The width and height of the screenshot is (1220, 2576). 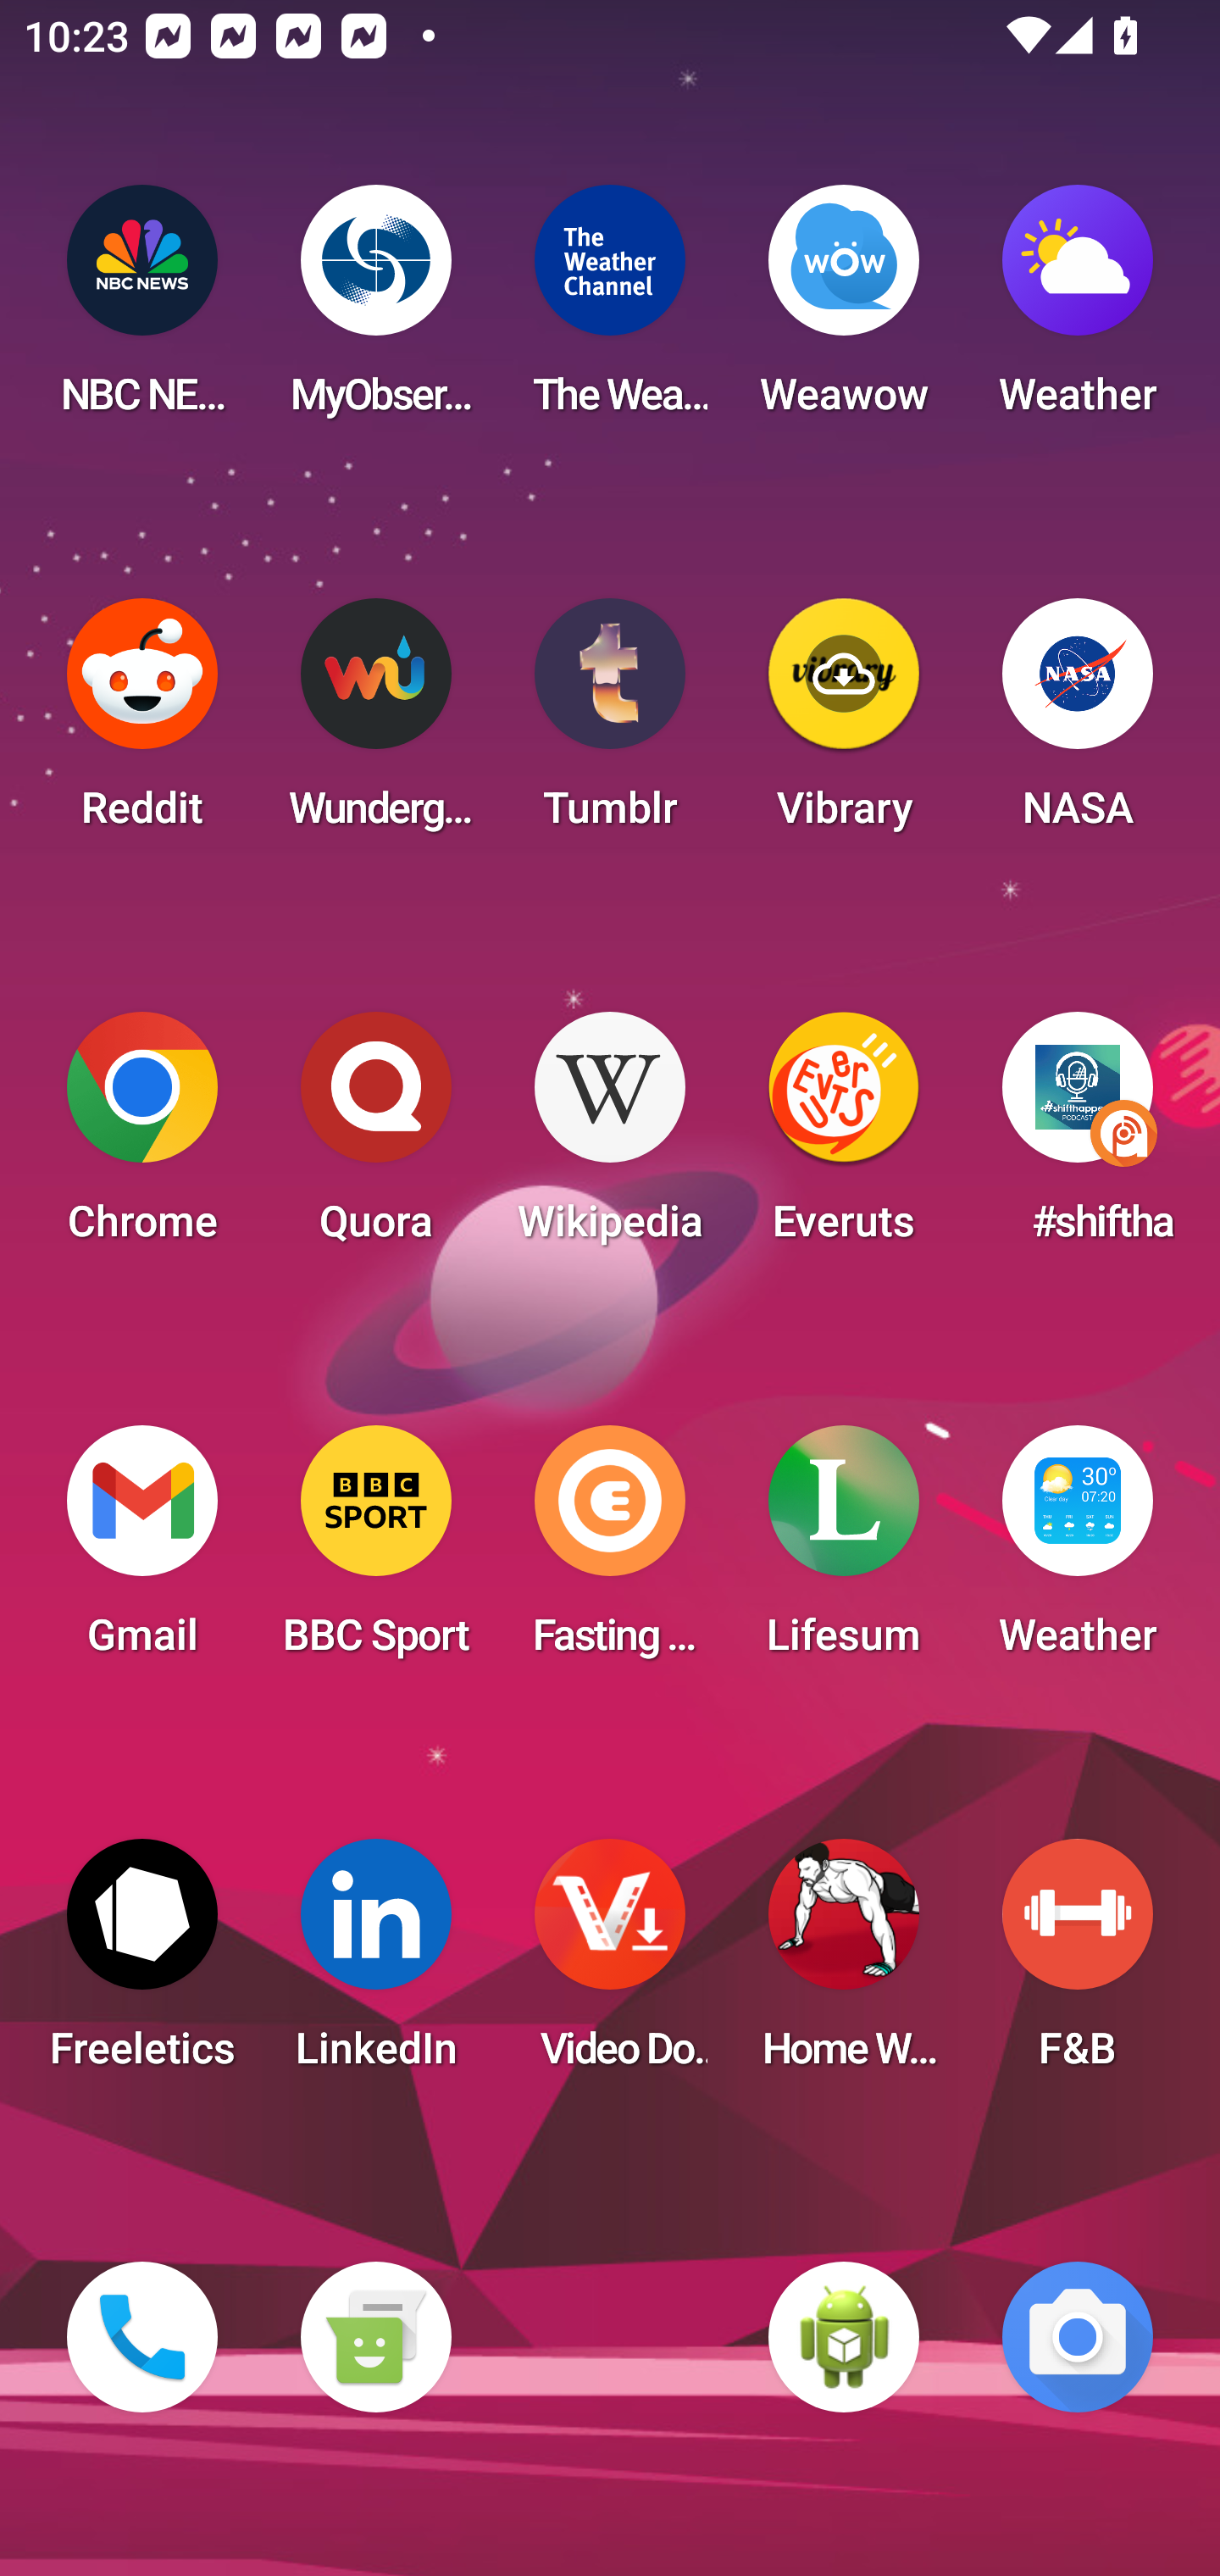 I want to click on Phone, so click(x=142, y=2337).